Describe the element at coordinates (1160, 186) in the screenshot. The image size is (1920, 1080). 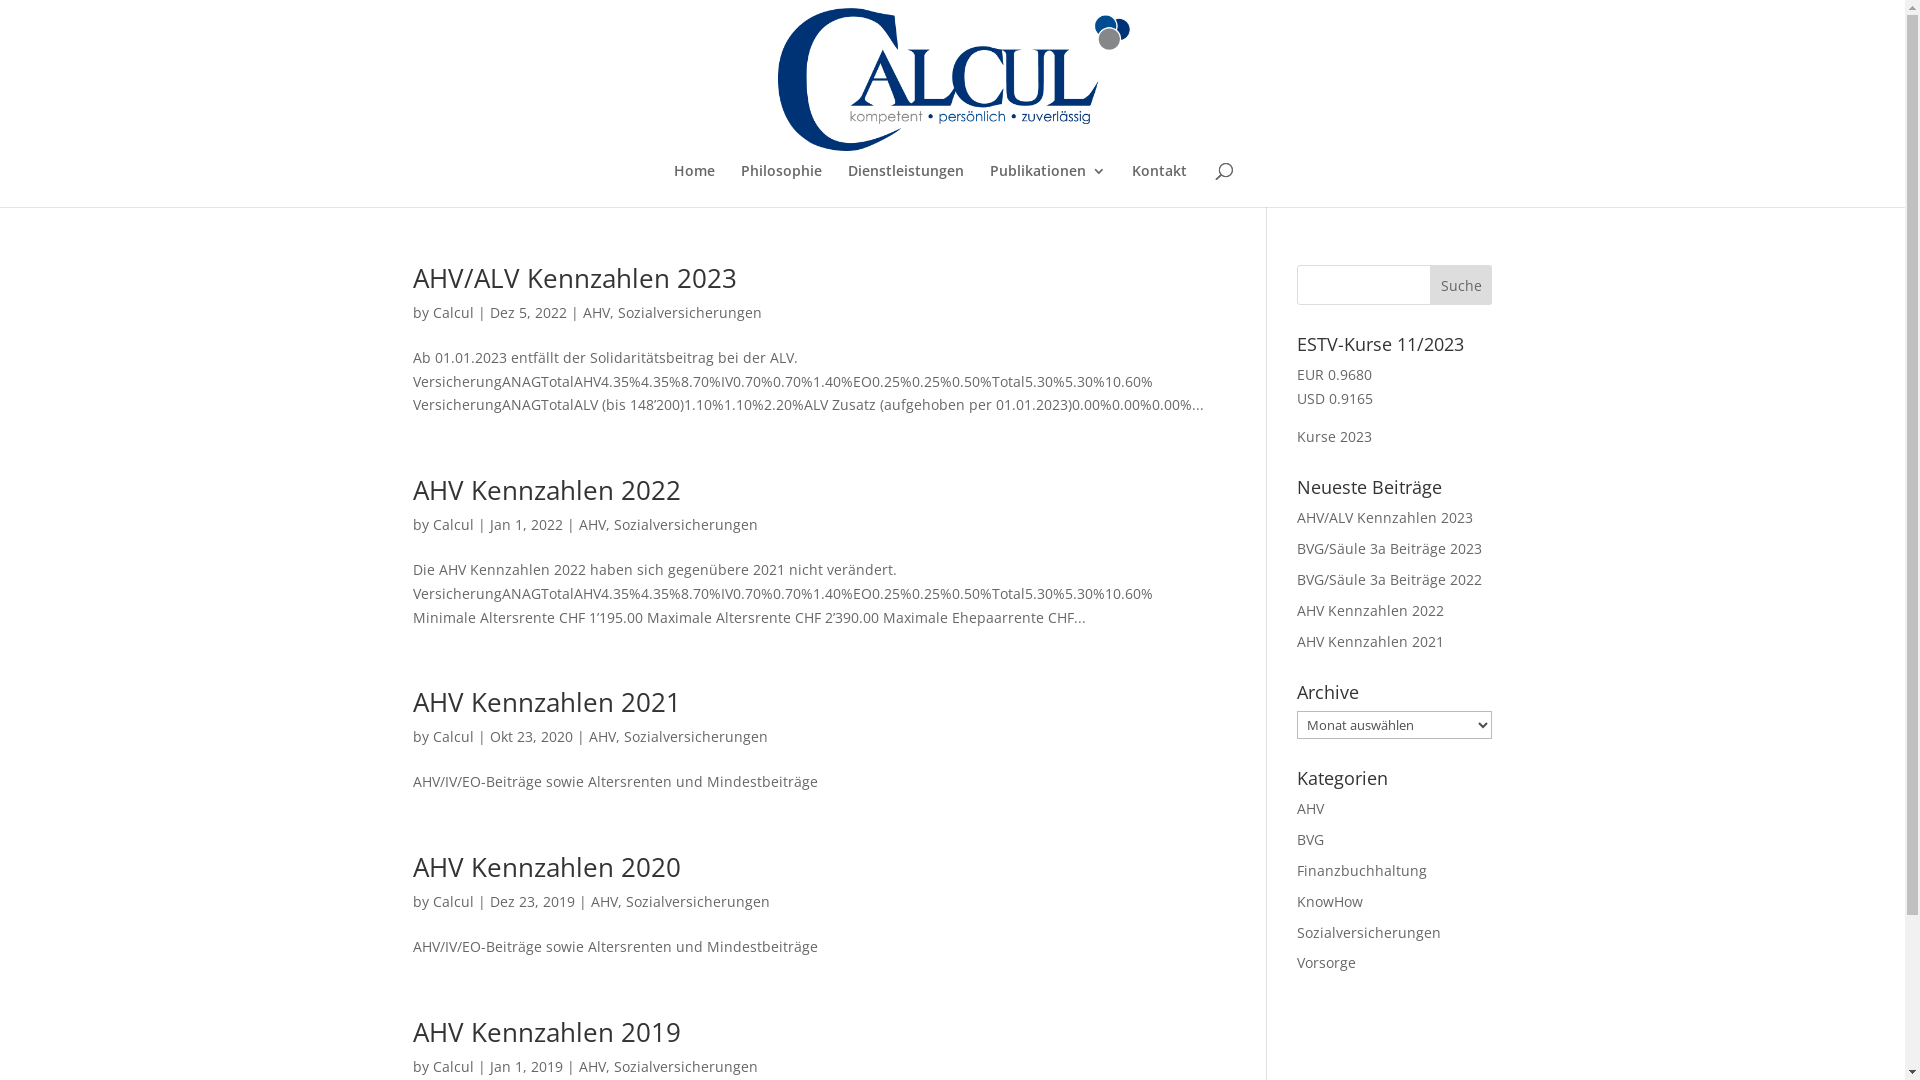
I see `Kontakt` at that location.